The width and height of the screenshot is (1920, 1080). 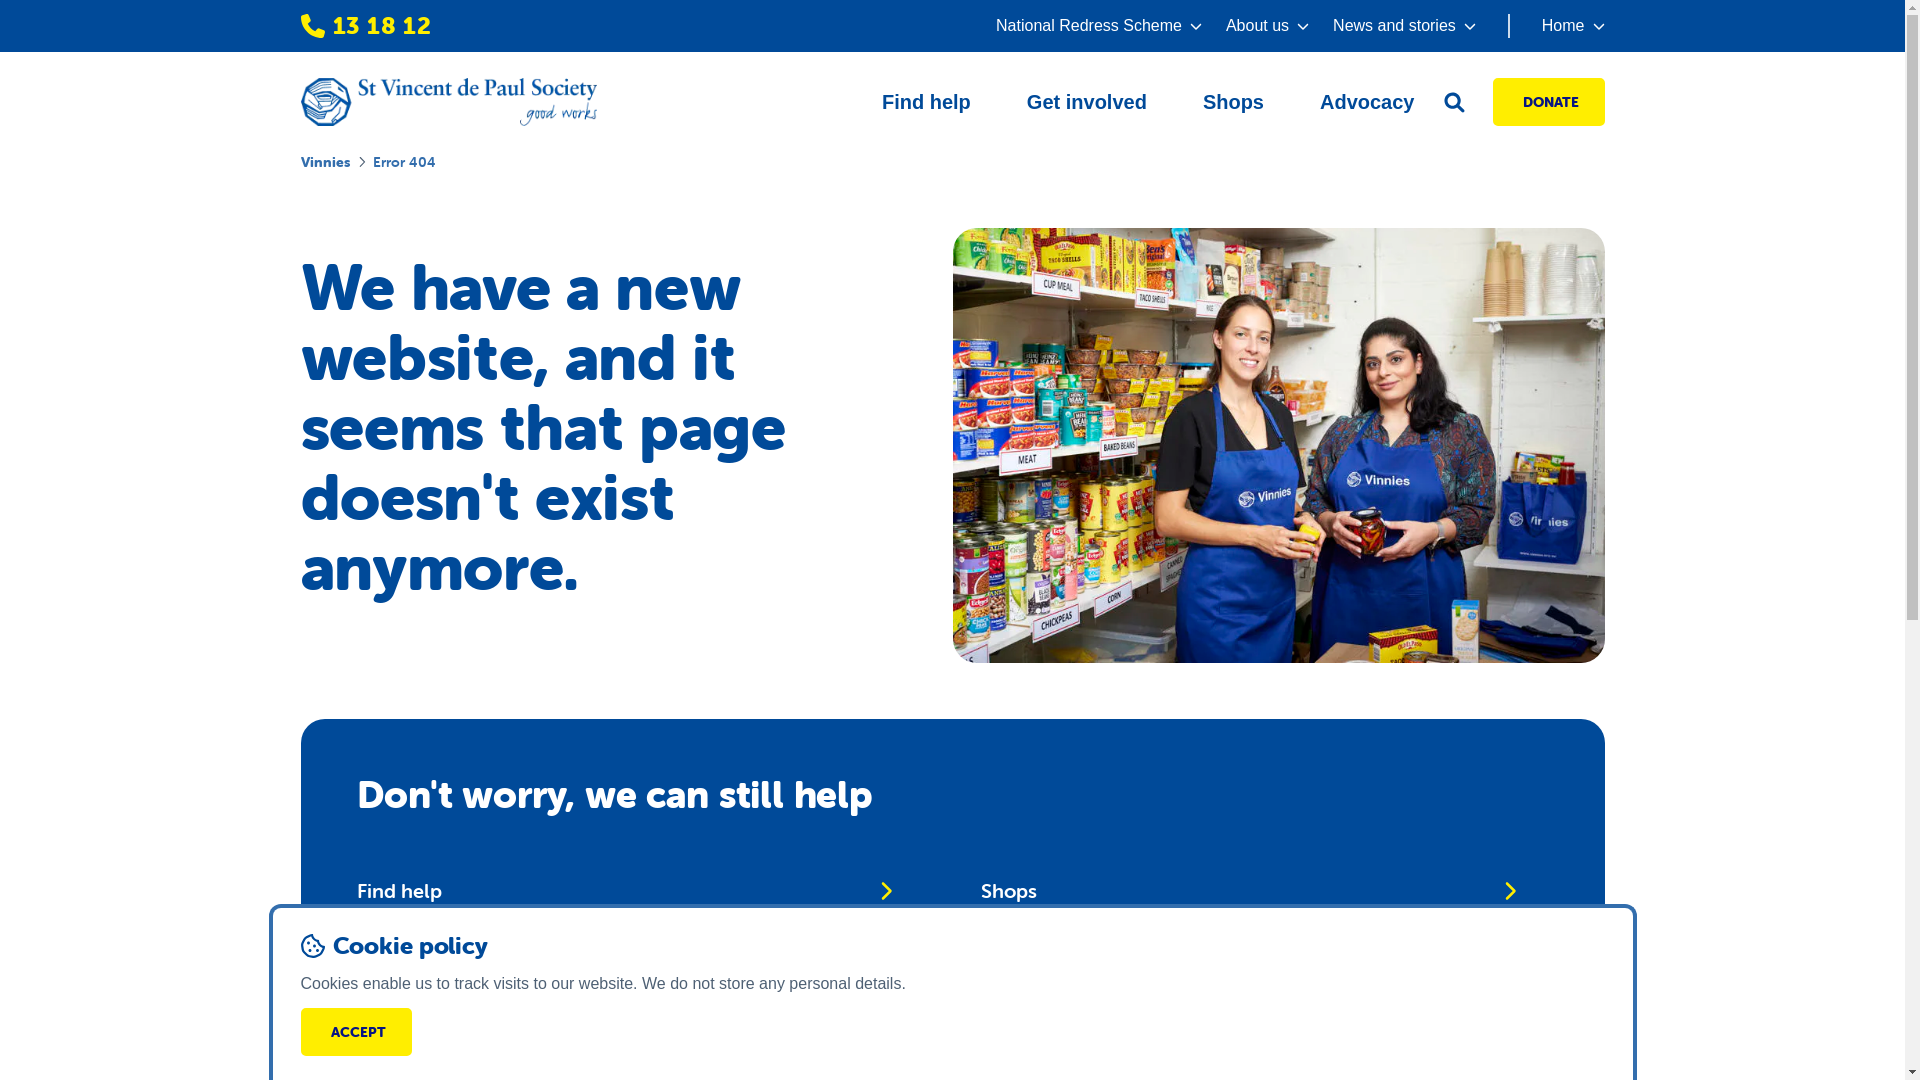 I want to click on ACCEPT, so click(x=356, y=1032).